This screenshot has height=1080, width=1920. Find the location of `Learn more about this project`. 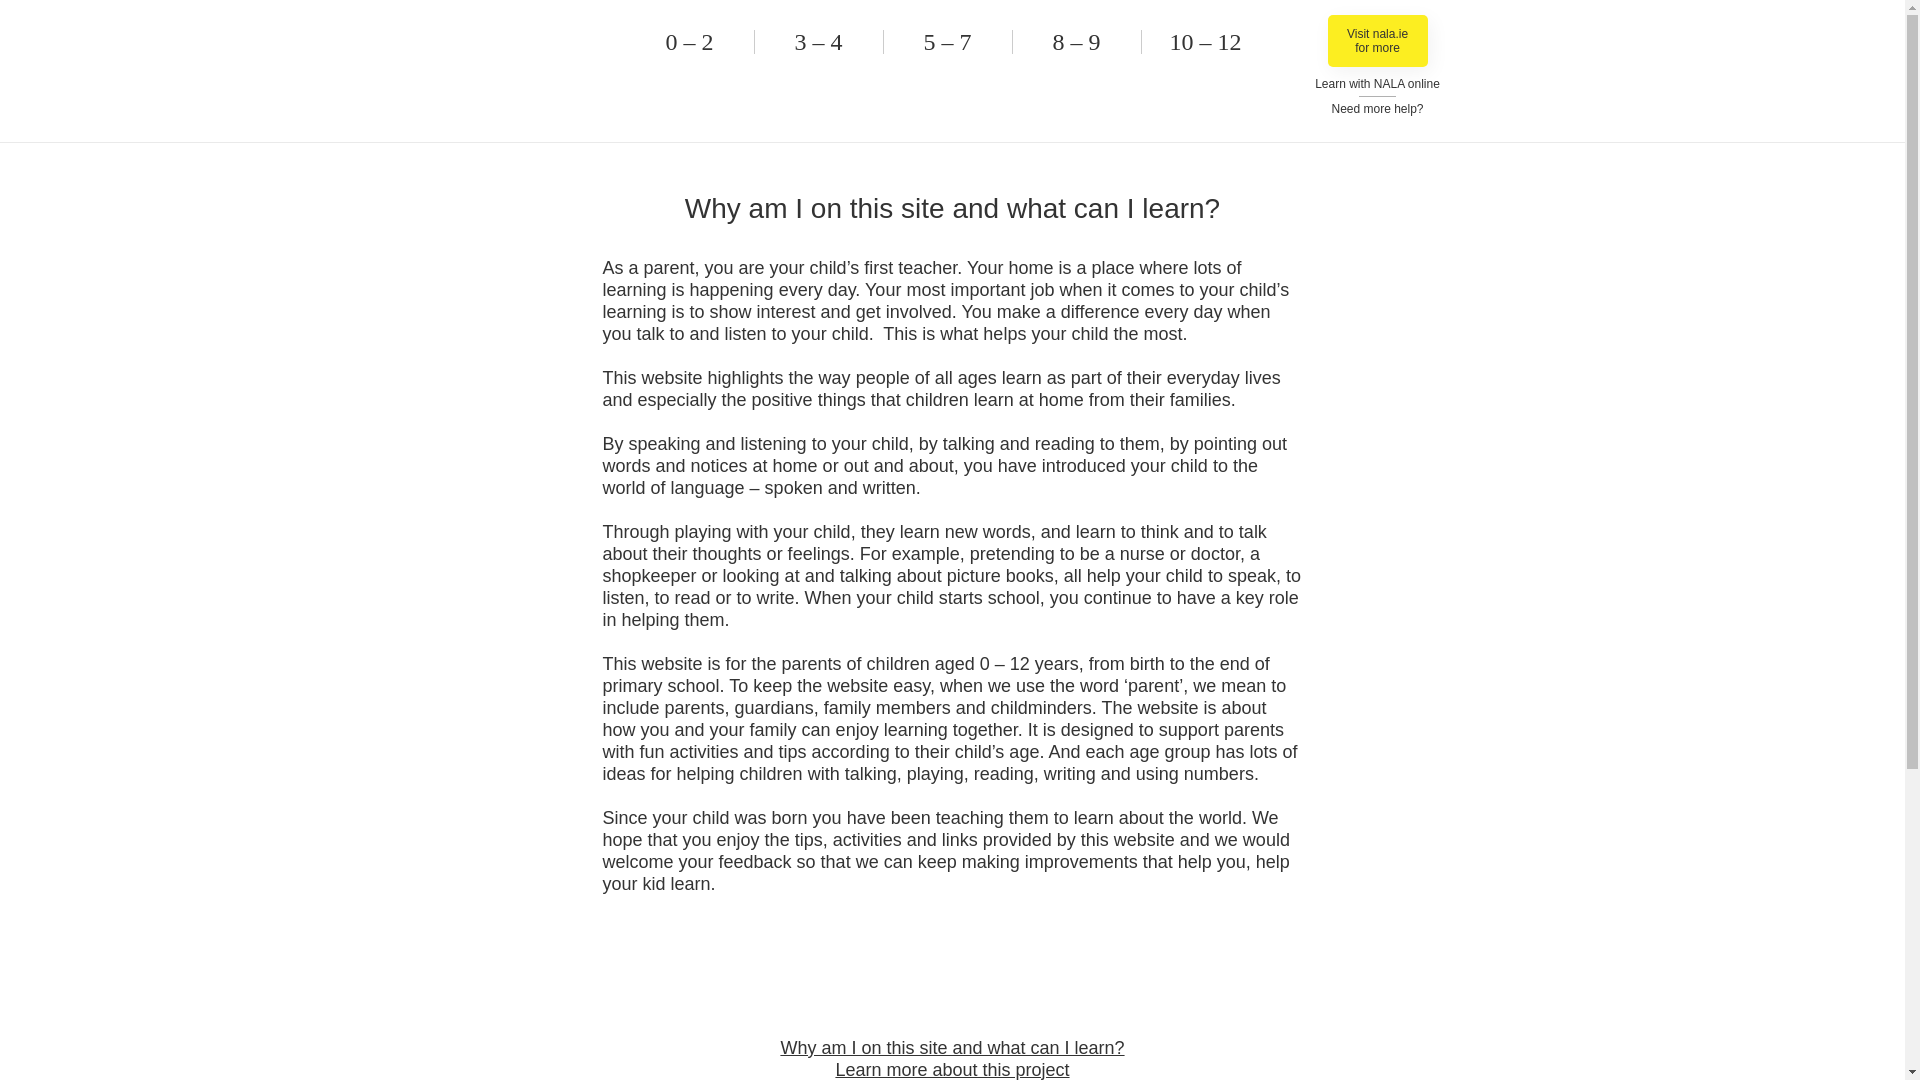

Learn more about this project is located at coordinates (952, 1070).